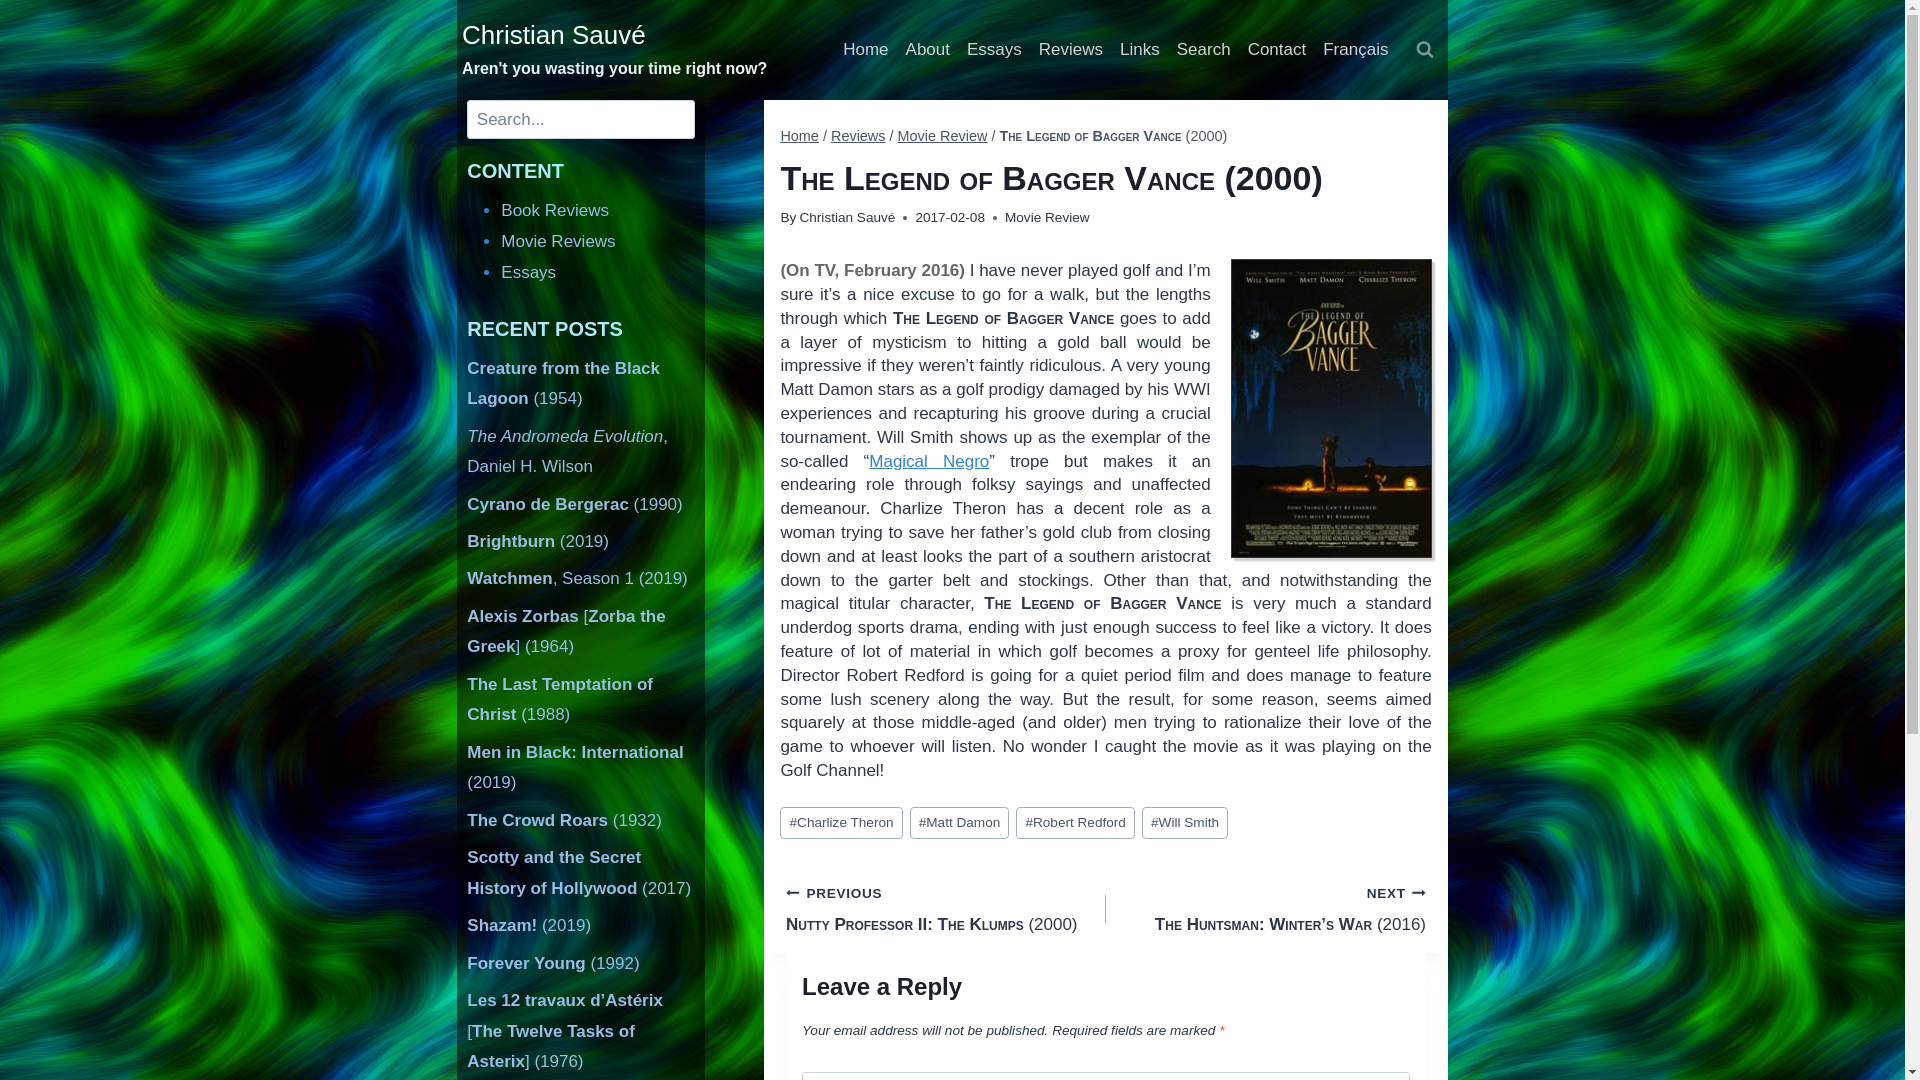  I want to click on Home, so click(866, 50).